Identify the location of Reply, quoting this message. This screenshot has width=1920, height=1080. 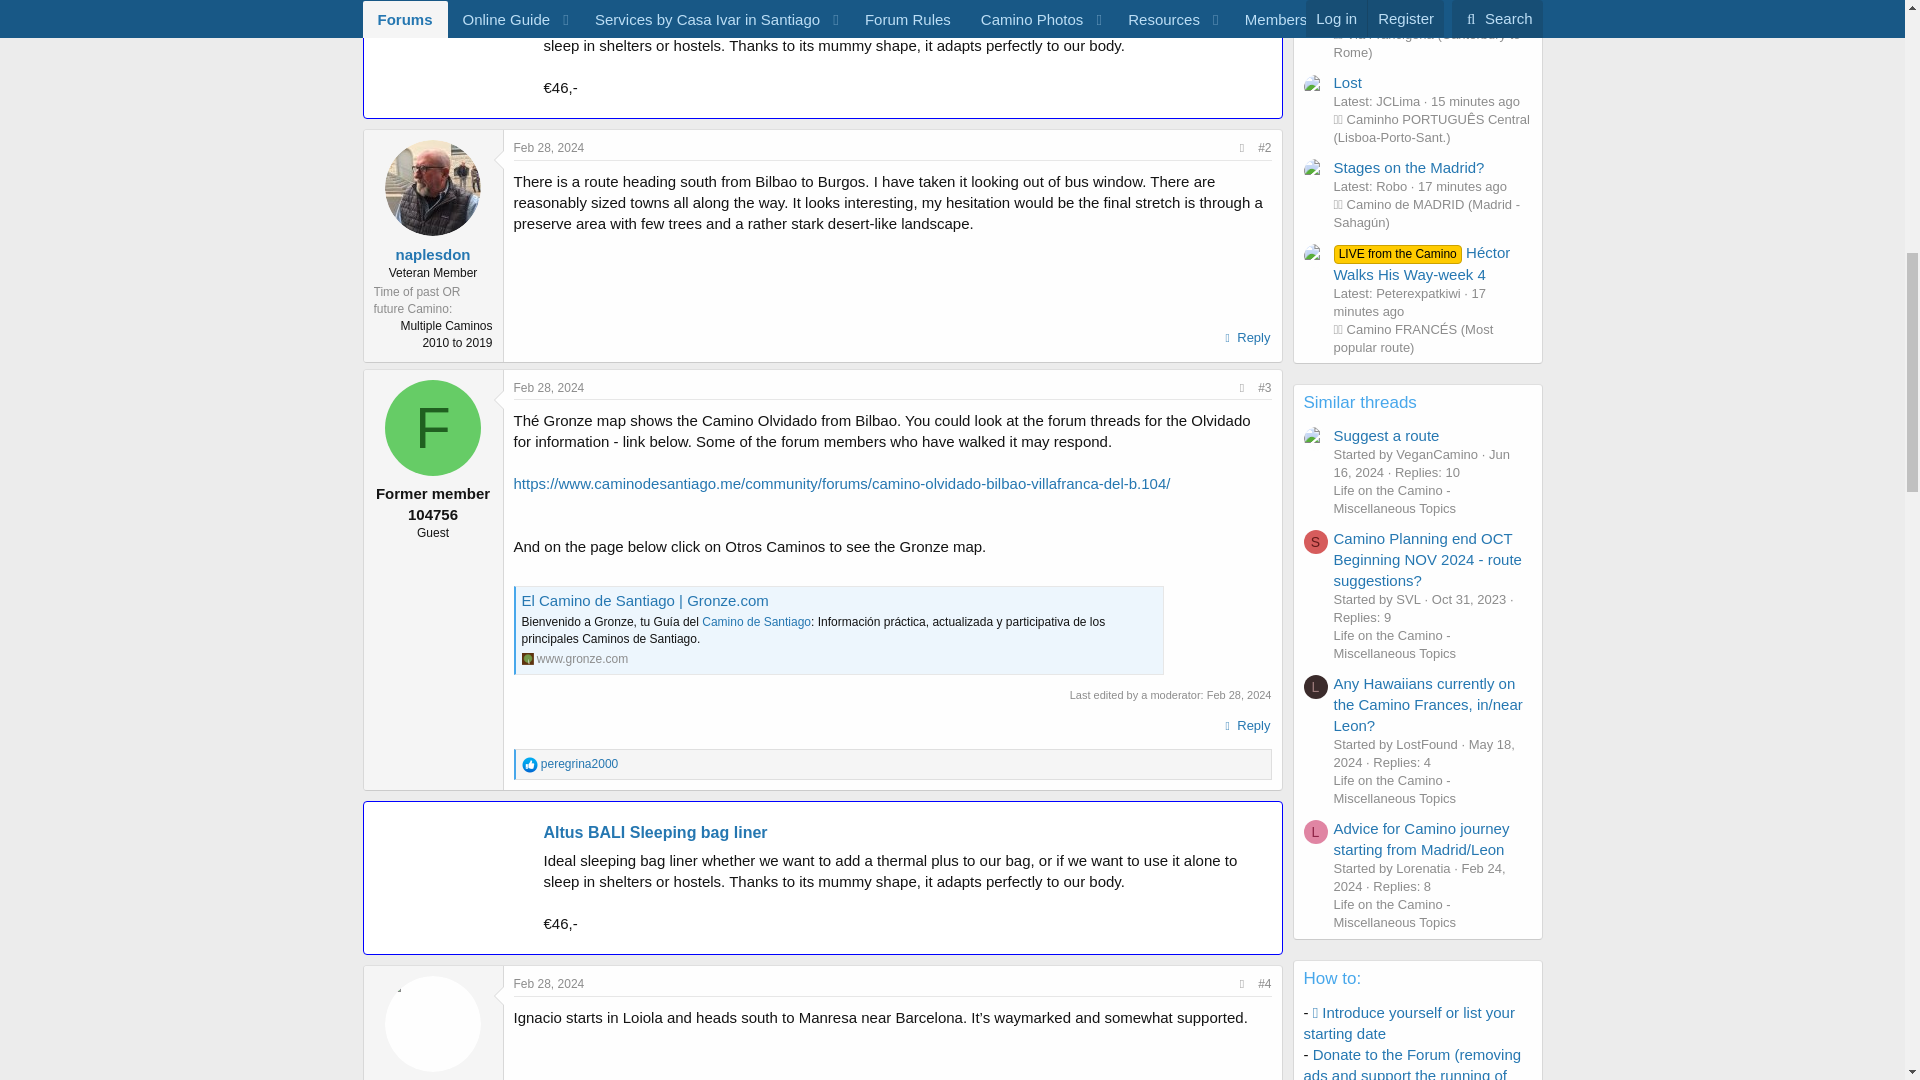
(1246, 725).